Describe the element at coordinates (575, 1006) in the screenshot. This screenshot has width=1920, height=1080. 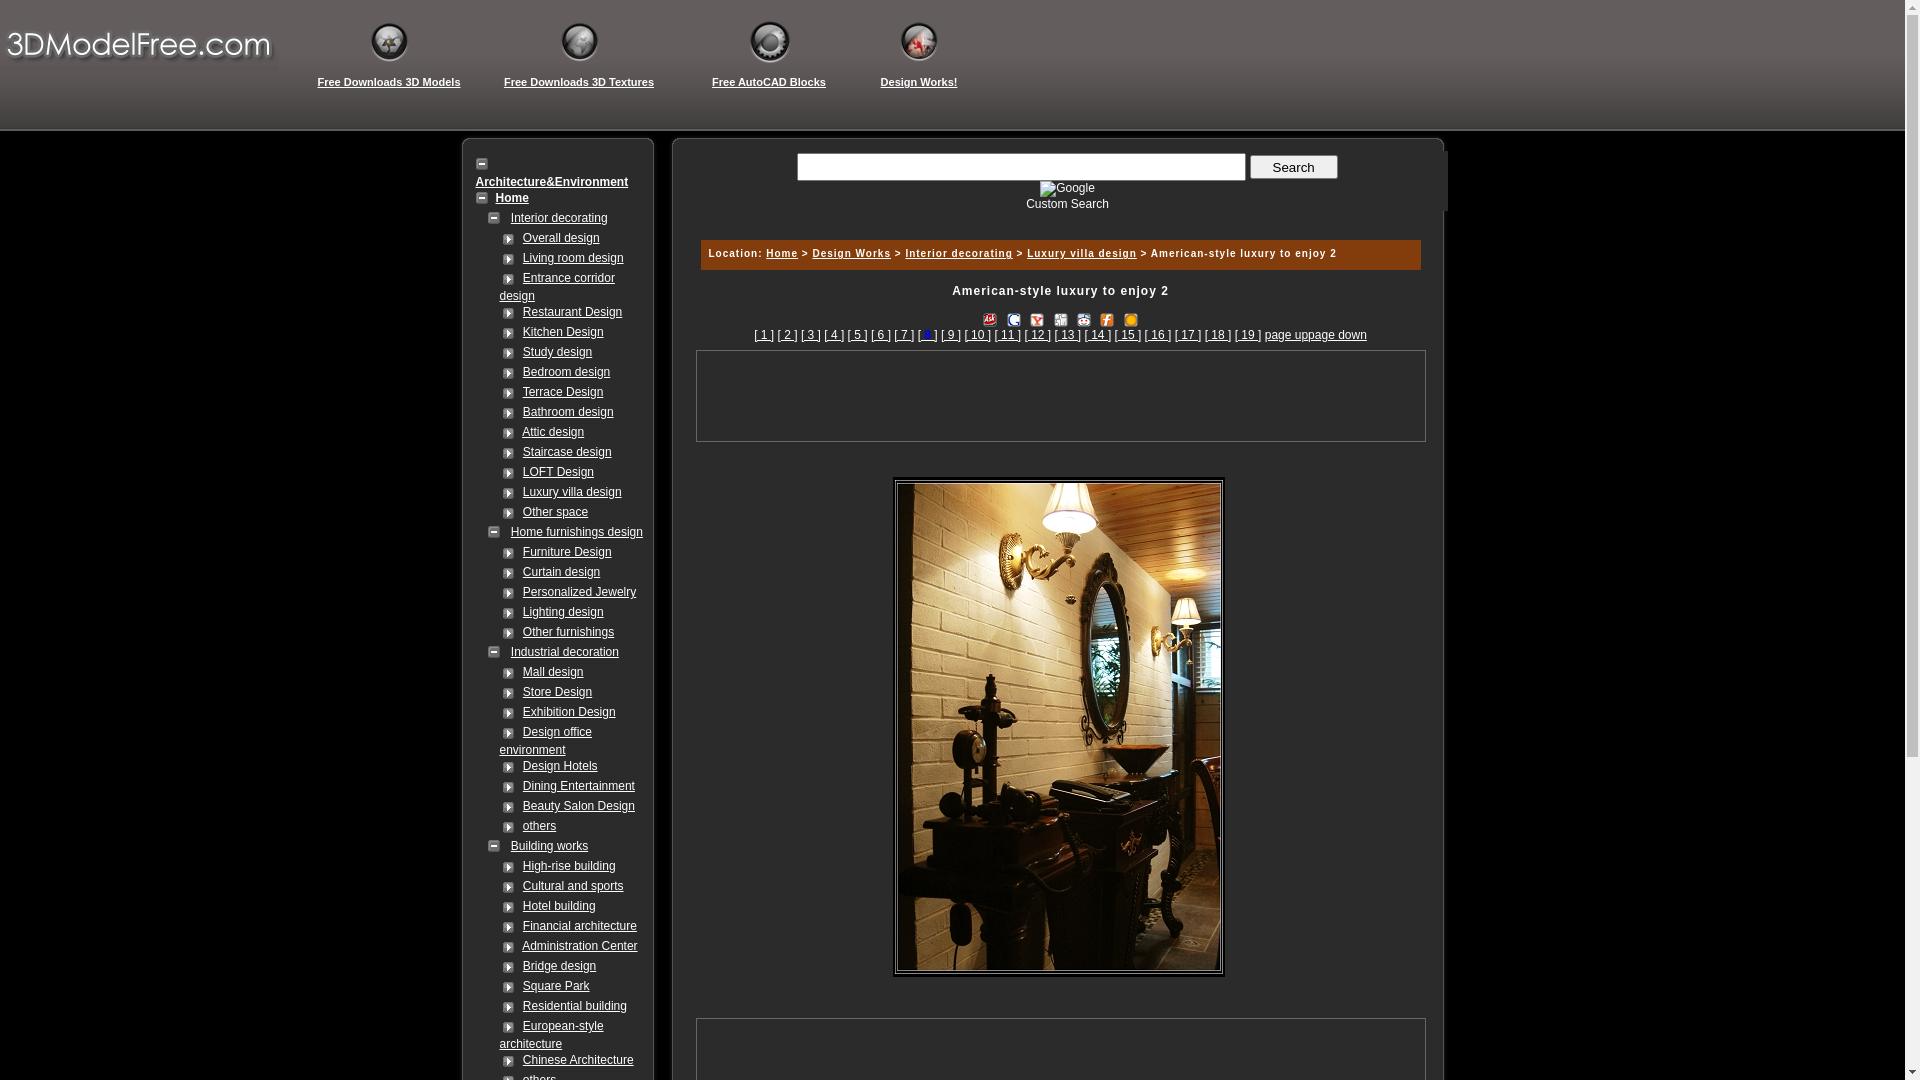
I see `Residential building` at that location.